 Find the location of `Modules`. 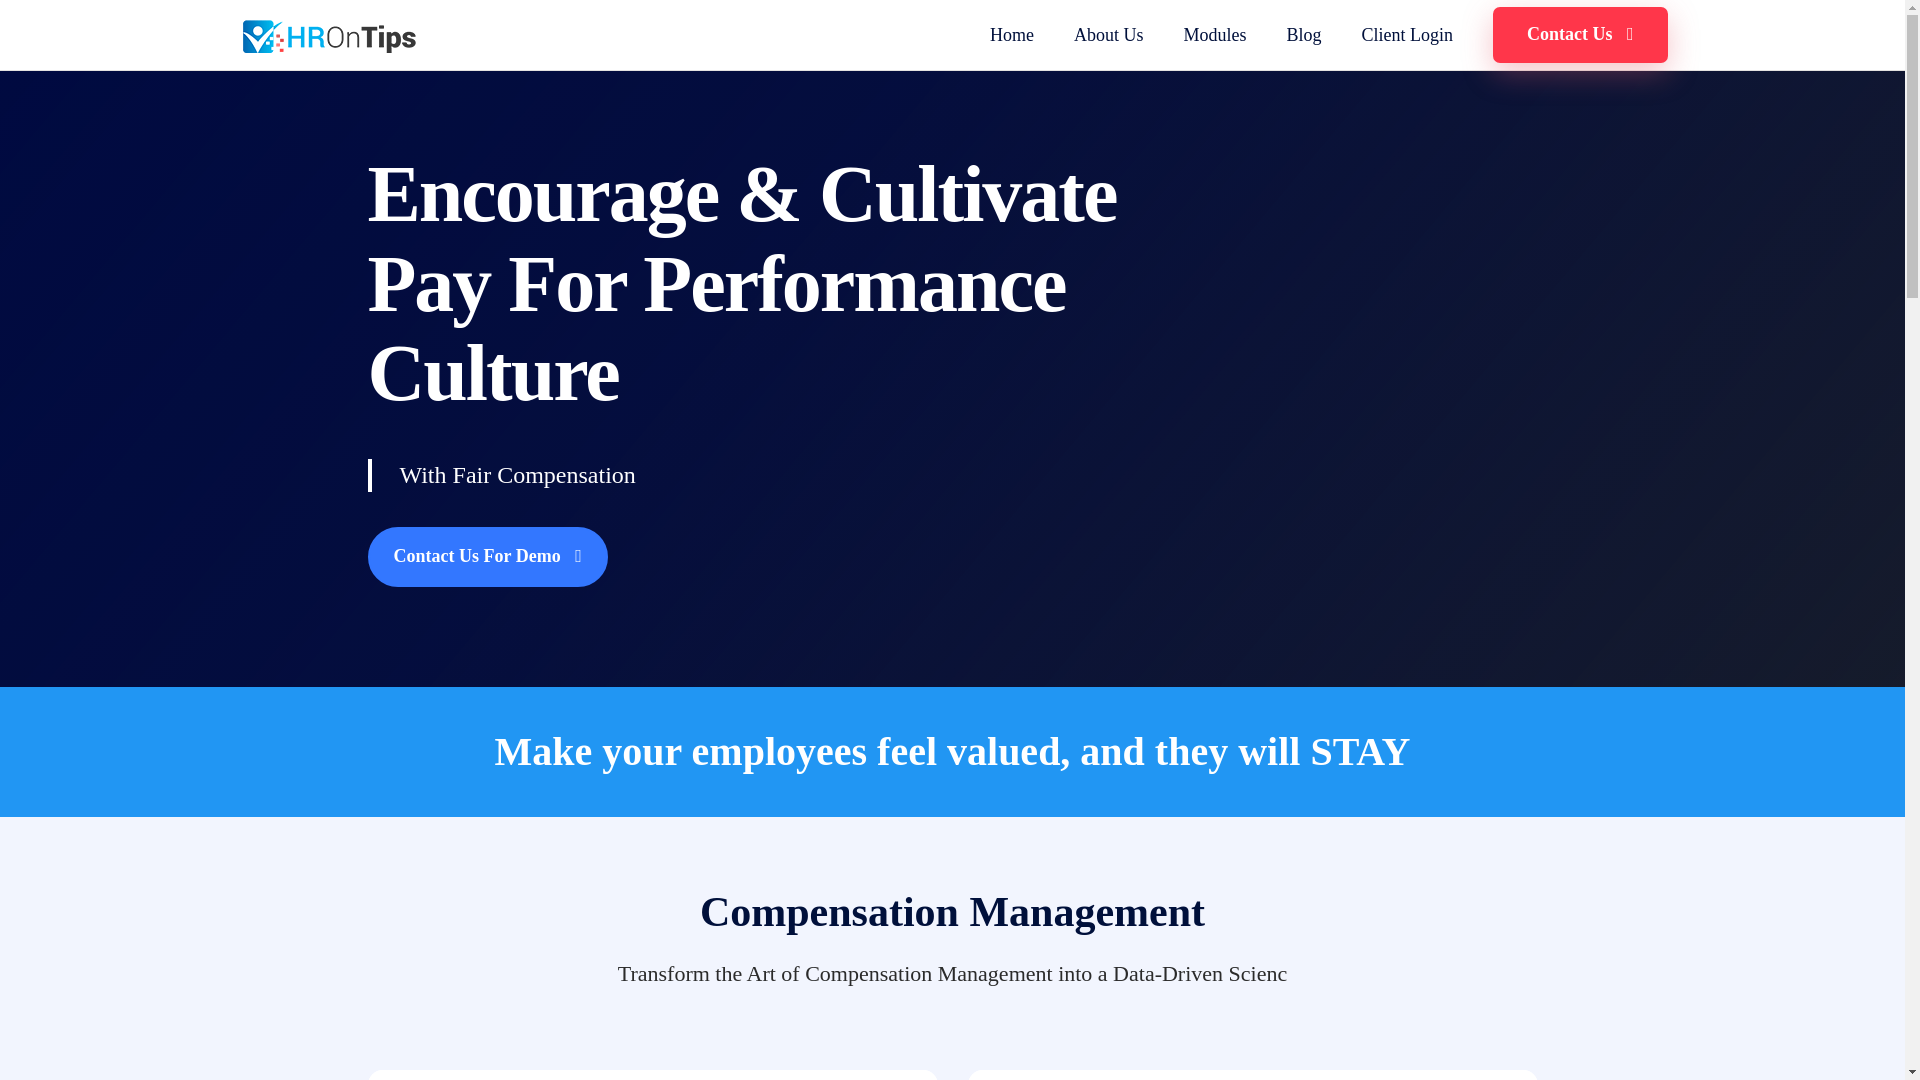

Modules is located at coordinates (1214, 35).